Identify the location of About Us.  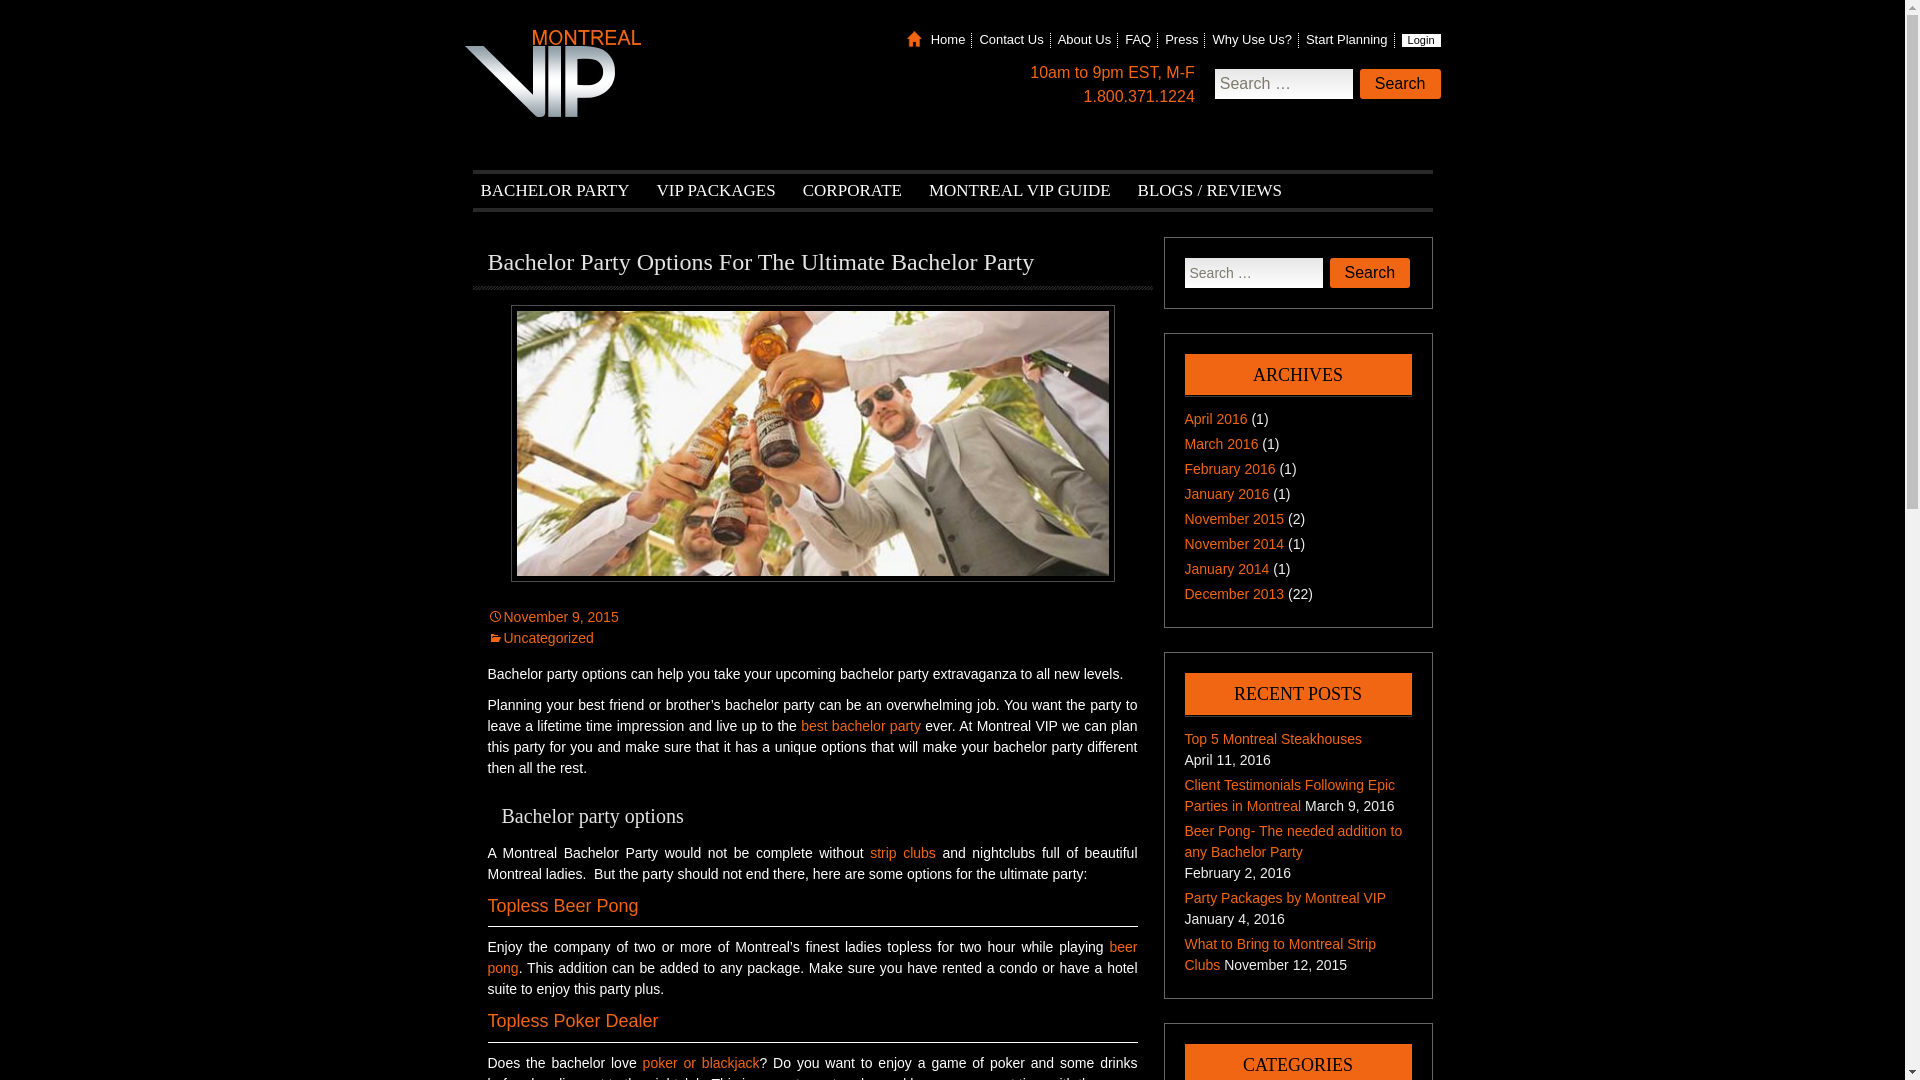
(1084, 40).